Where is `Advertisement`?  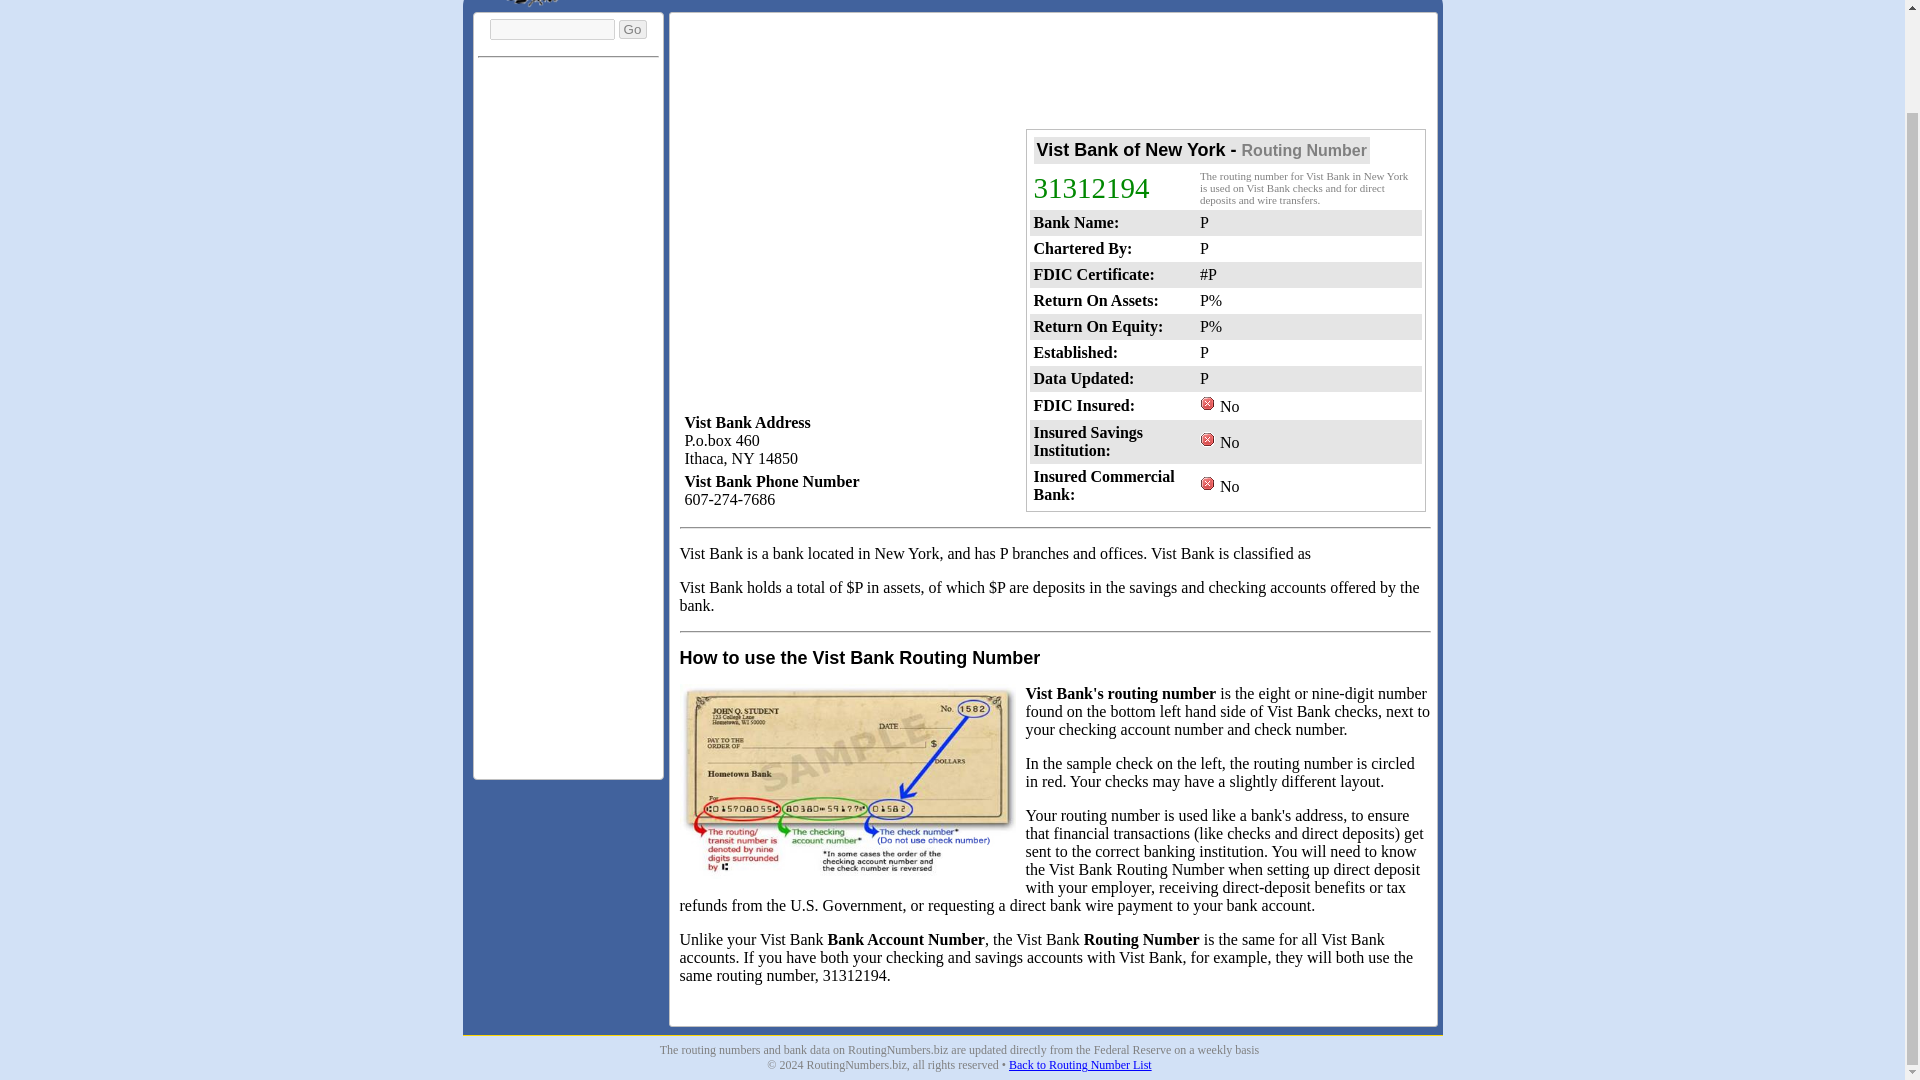 Advertisement is located at coordinates (568, 722).